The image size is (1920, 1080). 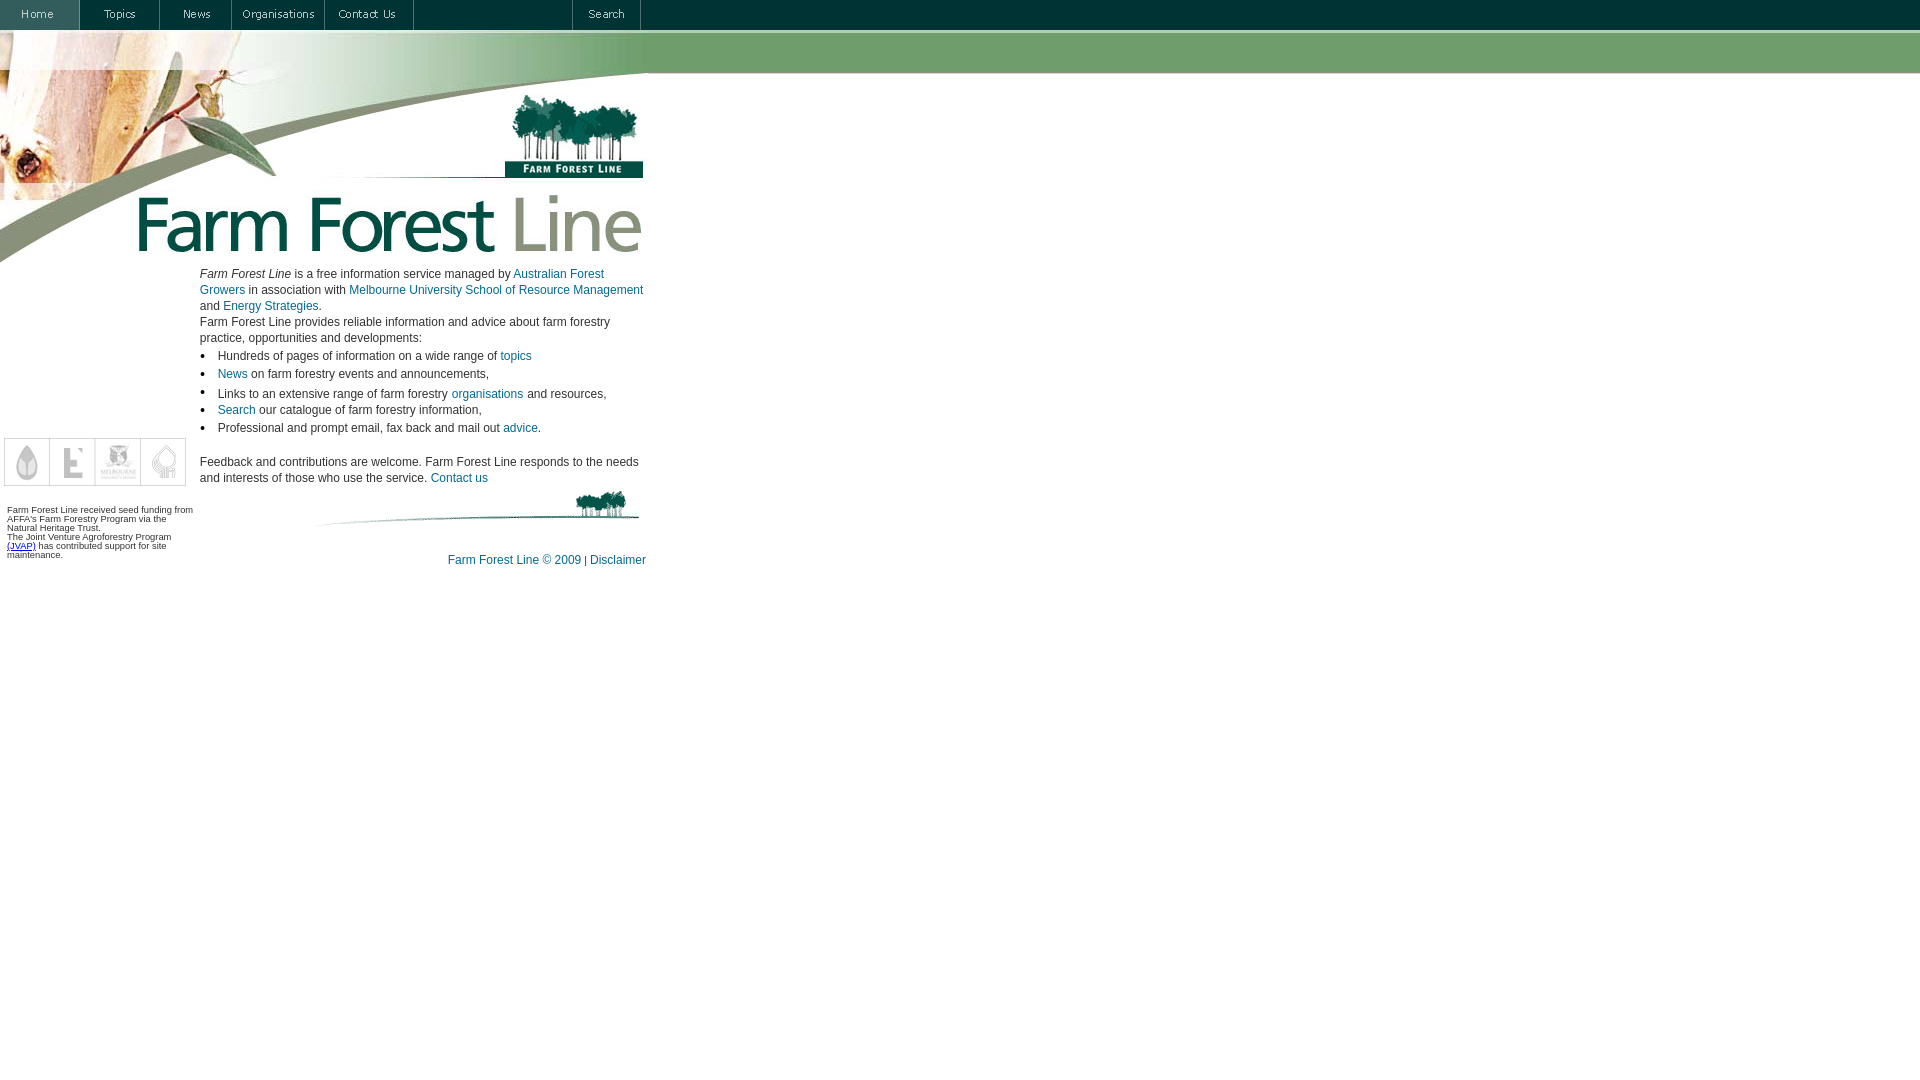 I want to click on Contact us, so click(x=460, y=478).